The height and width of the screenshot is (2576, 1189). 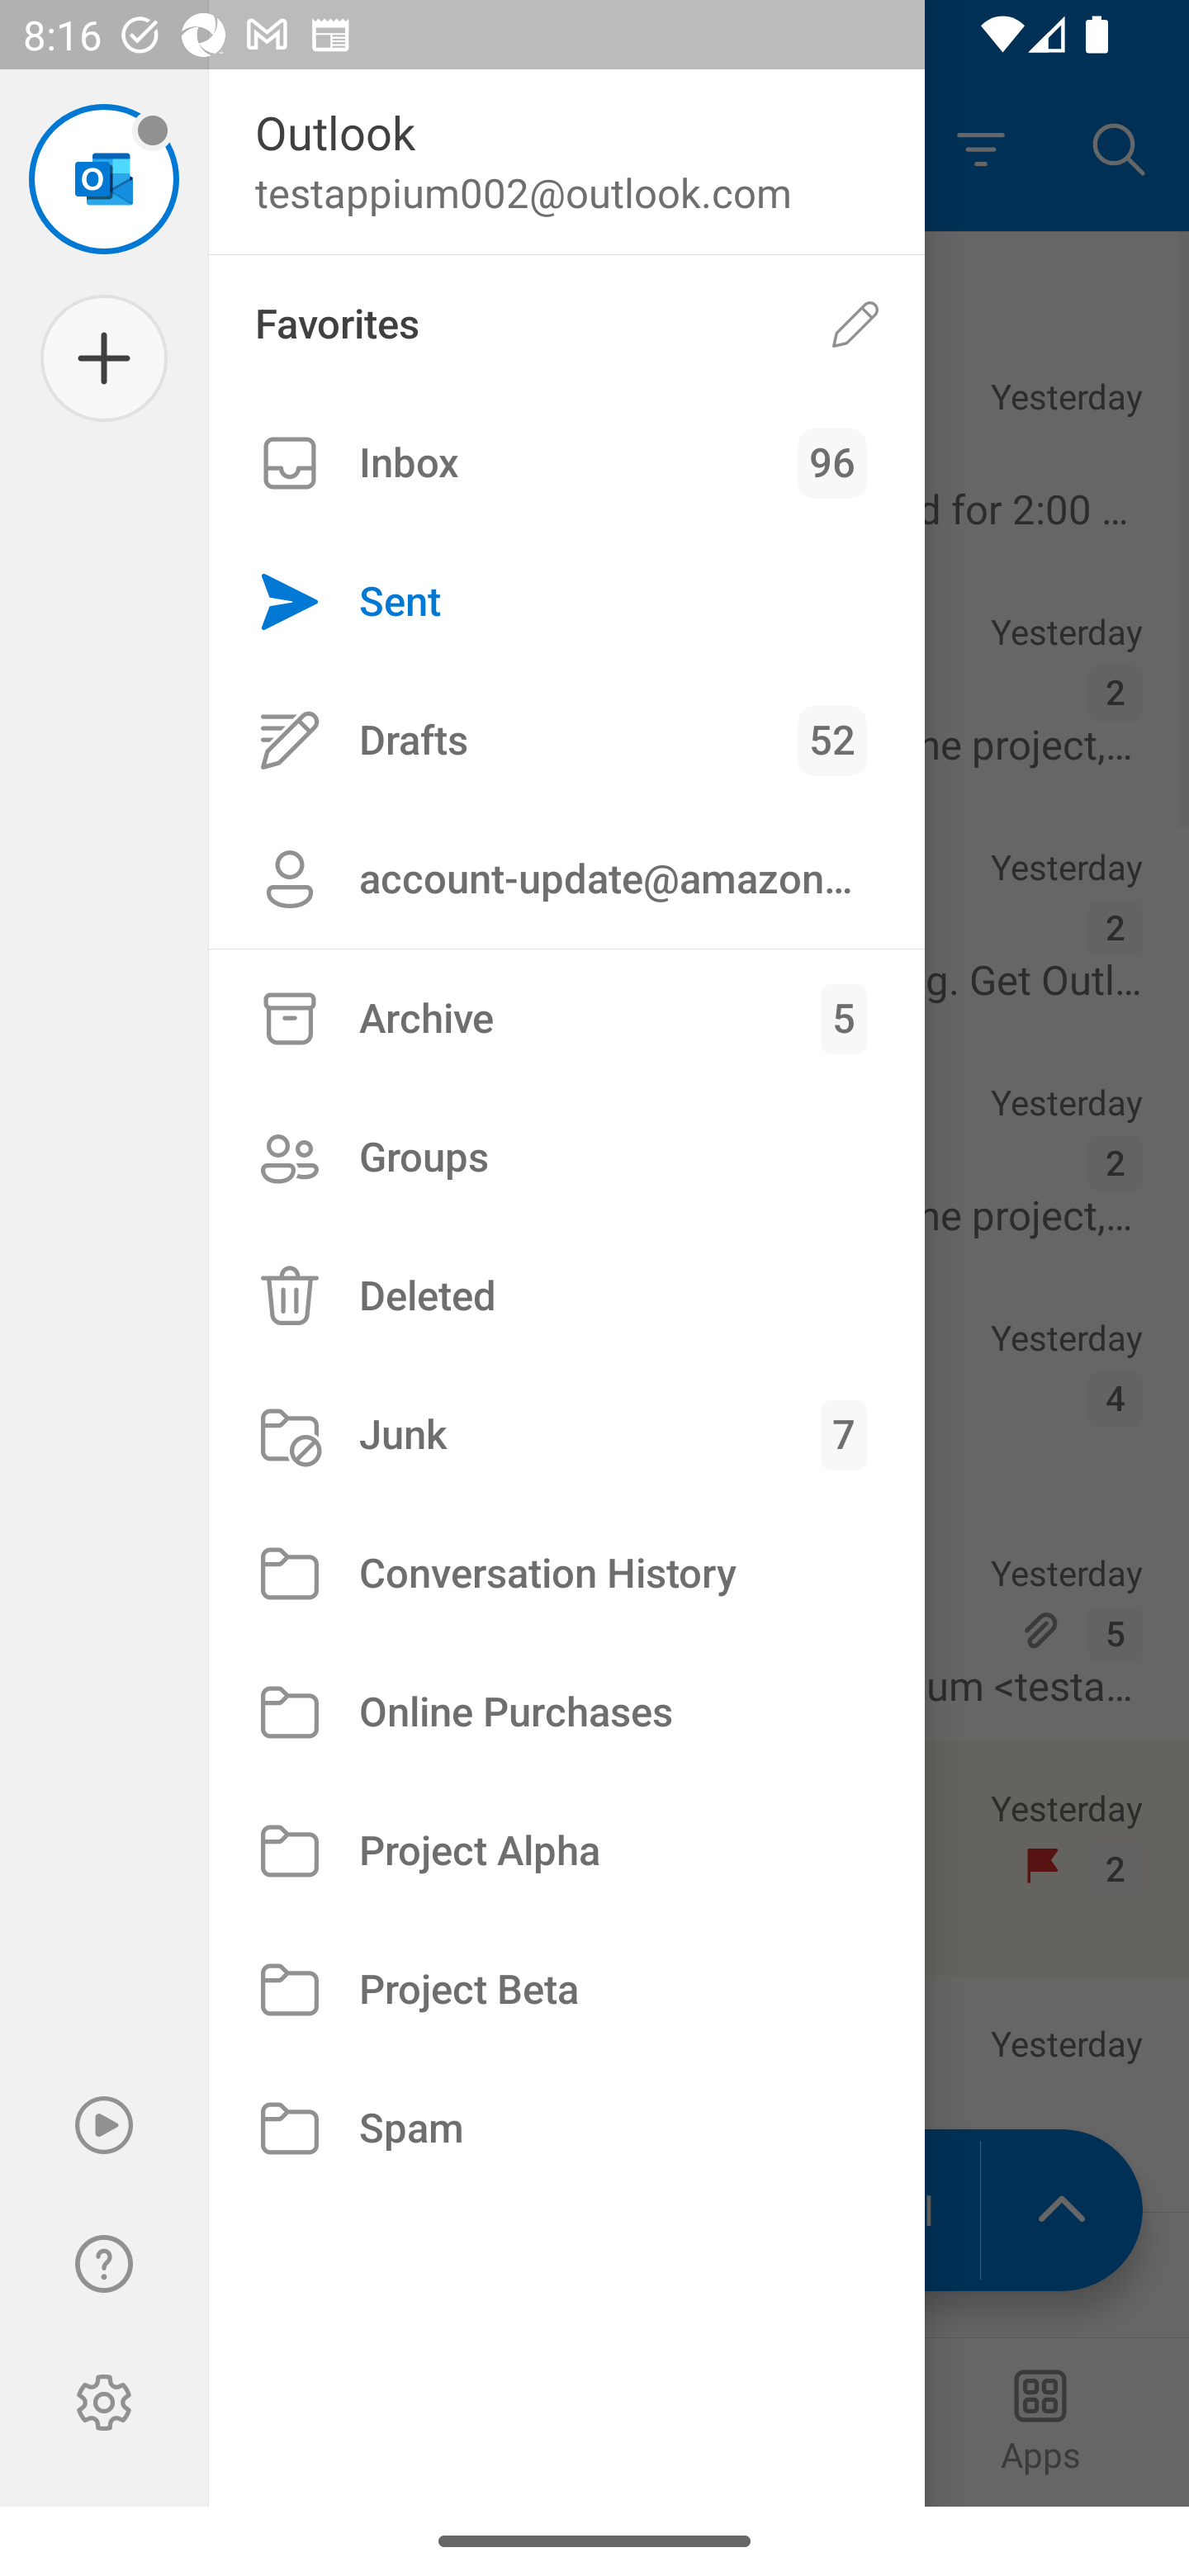 I want to click on Settings, so click(x=104, y=2403).